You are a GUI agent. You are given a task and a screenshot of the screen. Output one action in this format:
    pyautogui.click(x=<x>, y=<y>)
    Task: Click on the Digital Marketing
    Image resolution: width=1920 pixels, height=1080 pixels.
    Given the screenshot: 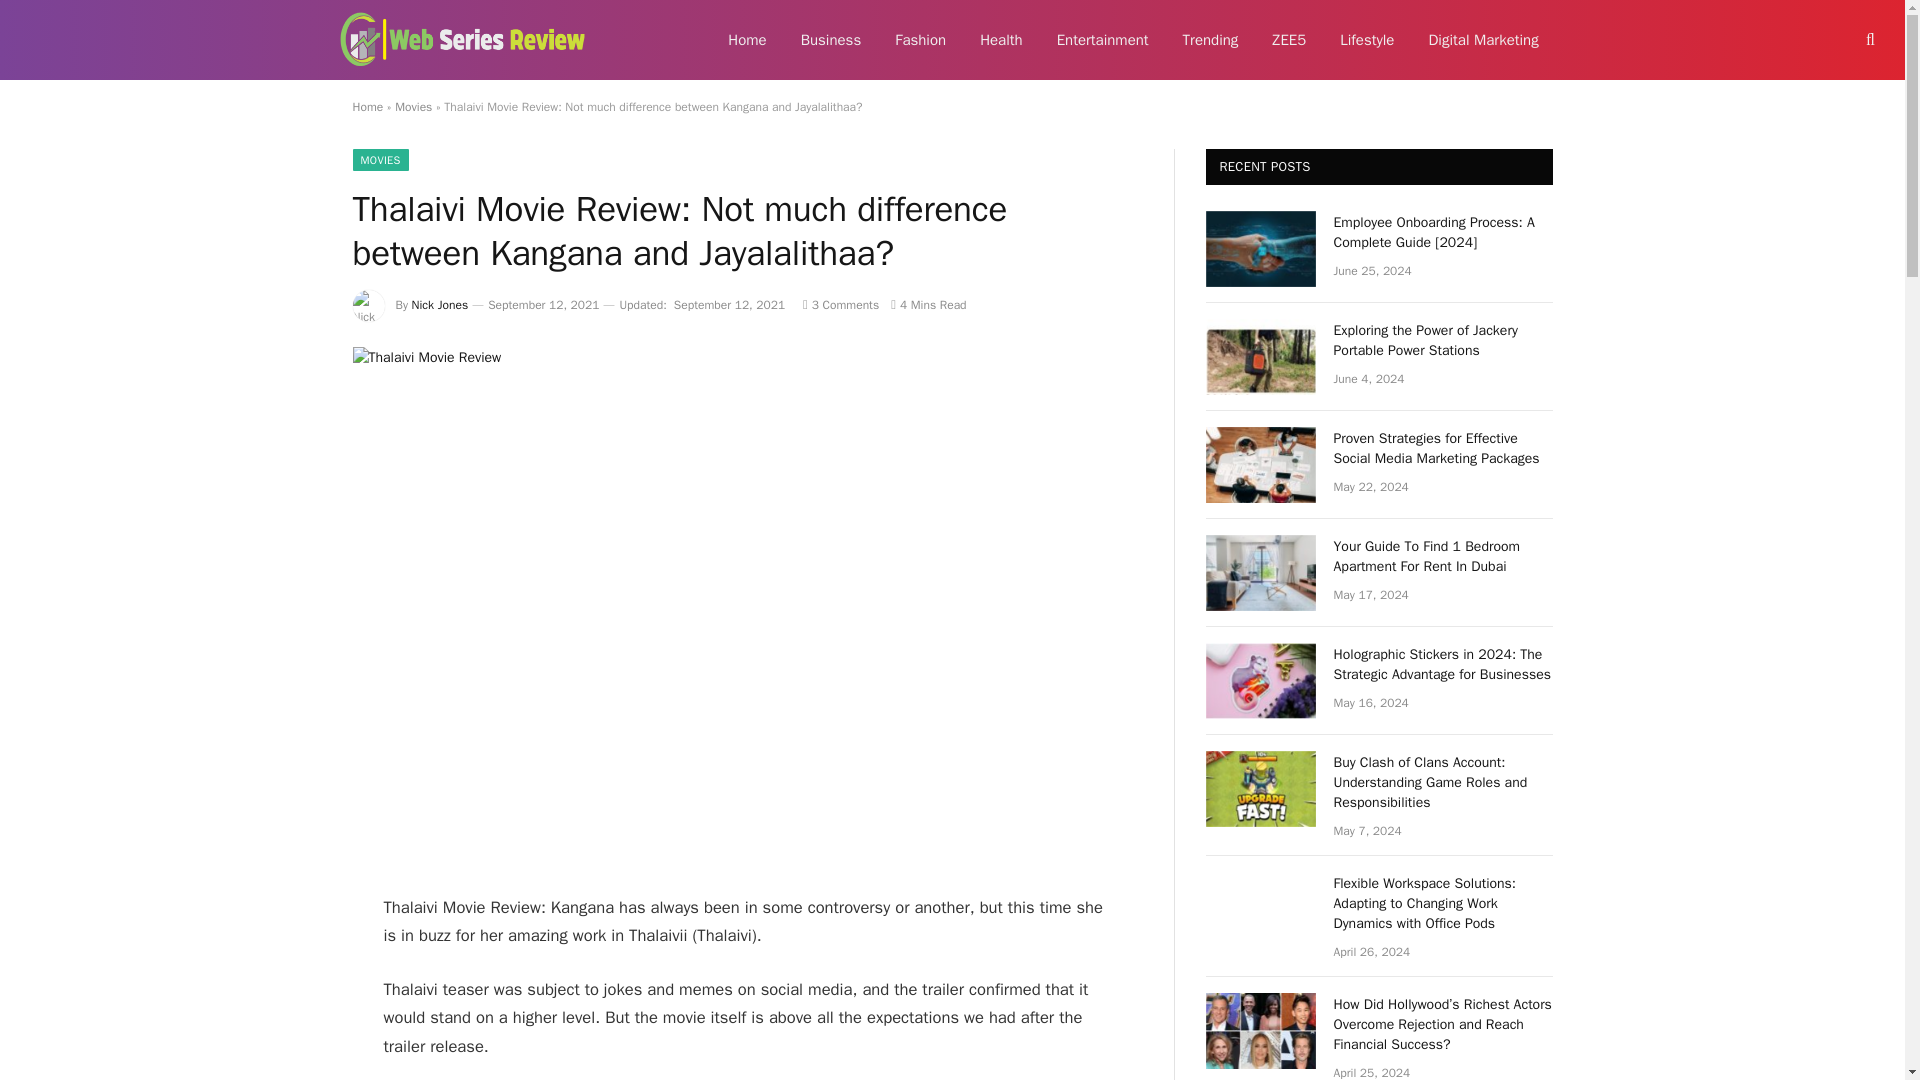 What is the action you would take?
    pyautogui.click(x=1483, y=40)
    